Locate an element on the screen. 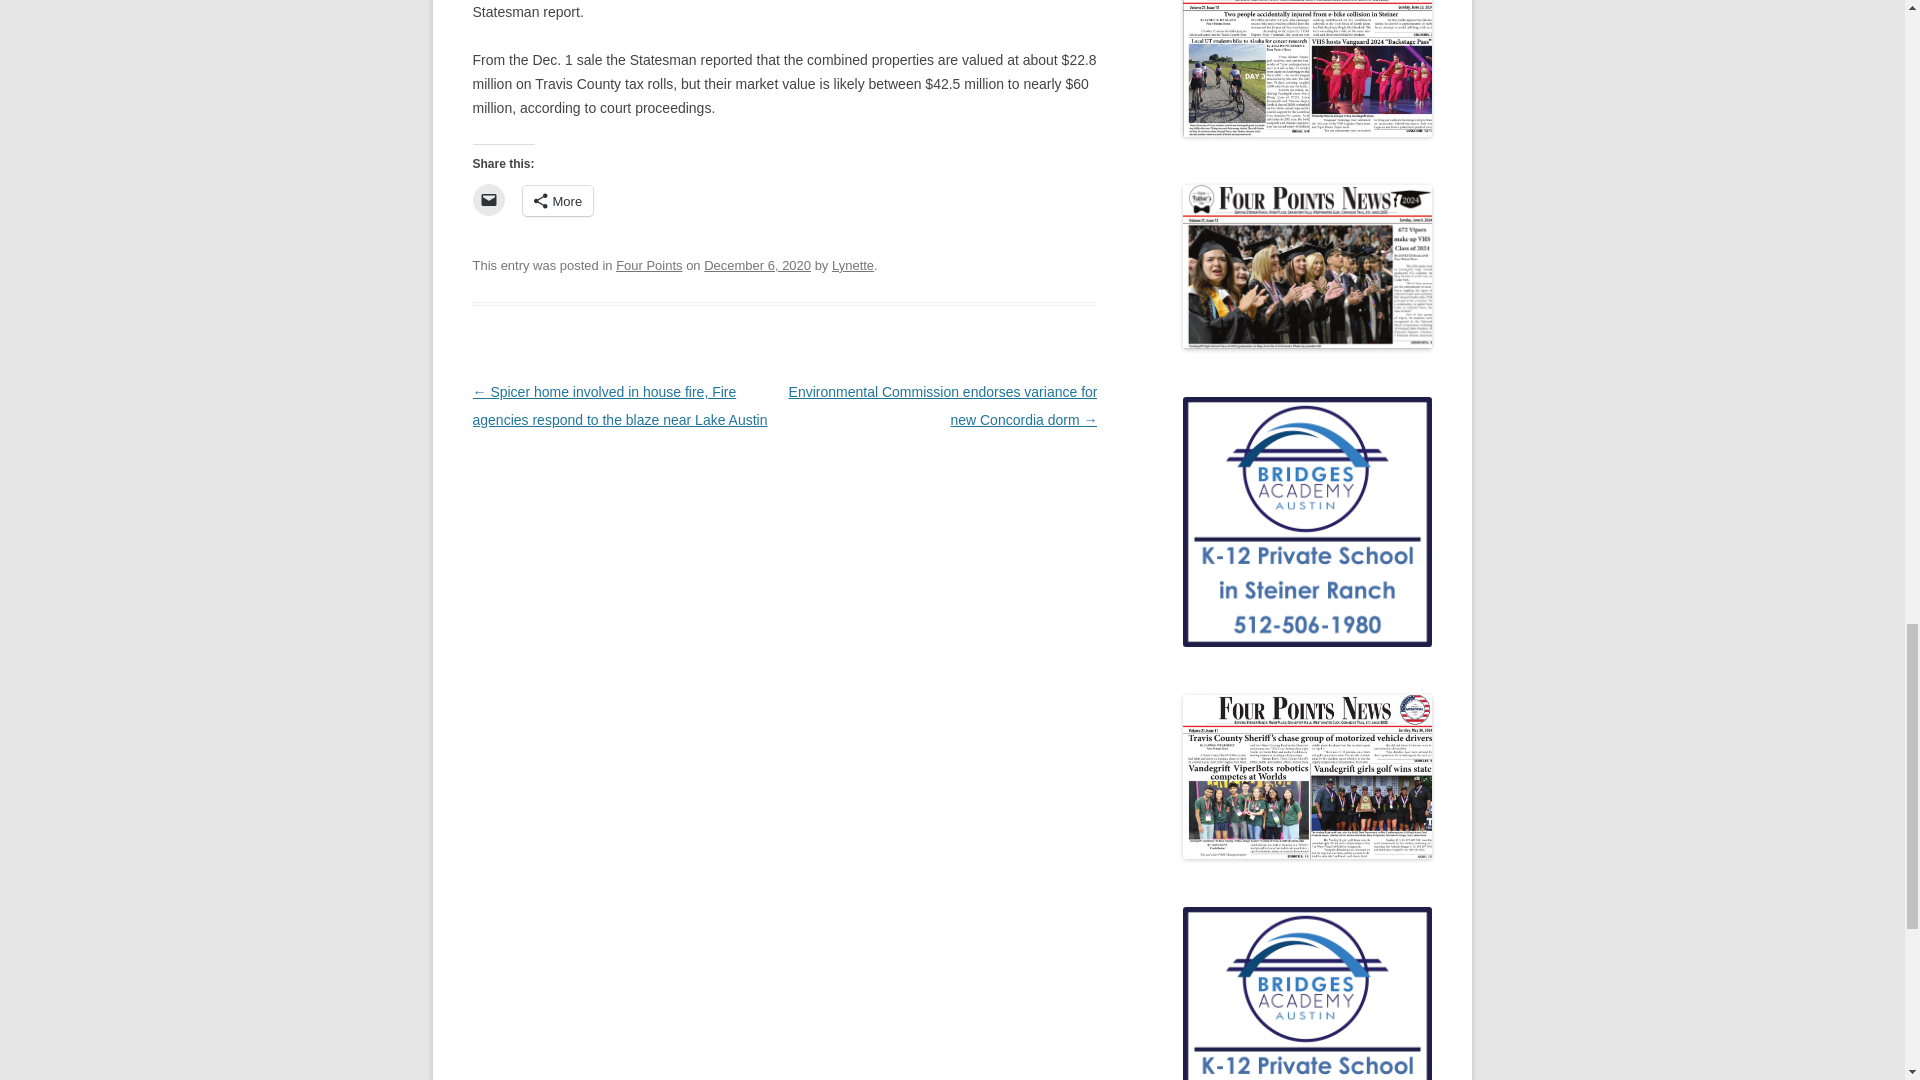 Image resolution: width=1920 pixels, height=1080 pixels. Lynette is located at coordinates (852, 266).